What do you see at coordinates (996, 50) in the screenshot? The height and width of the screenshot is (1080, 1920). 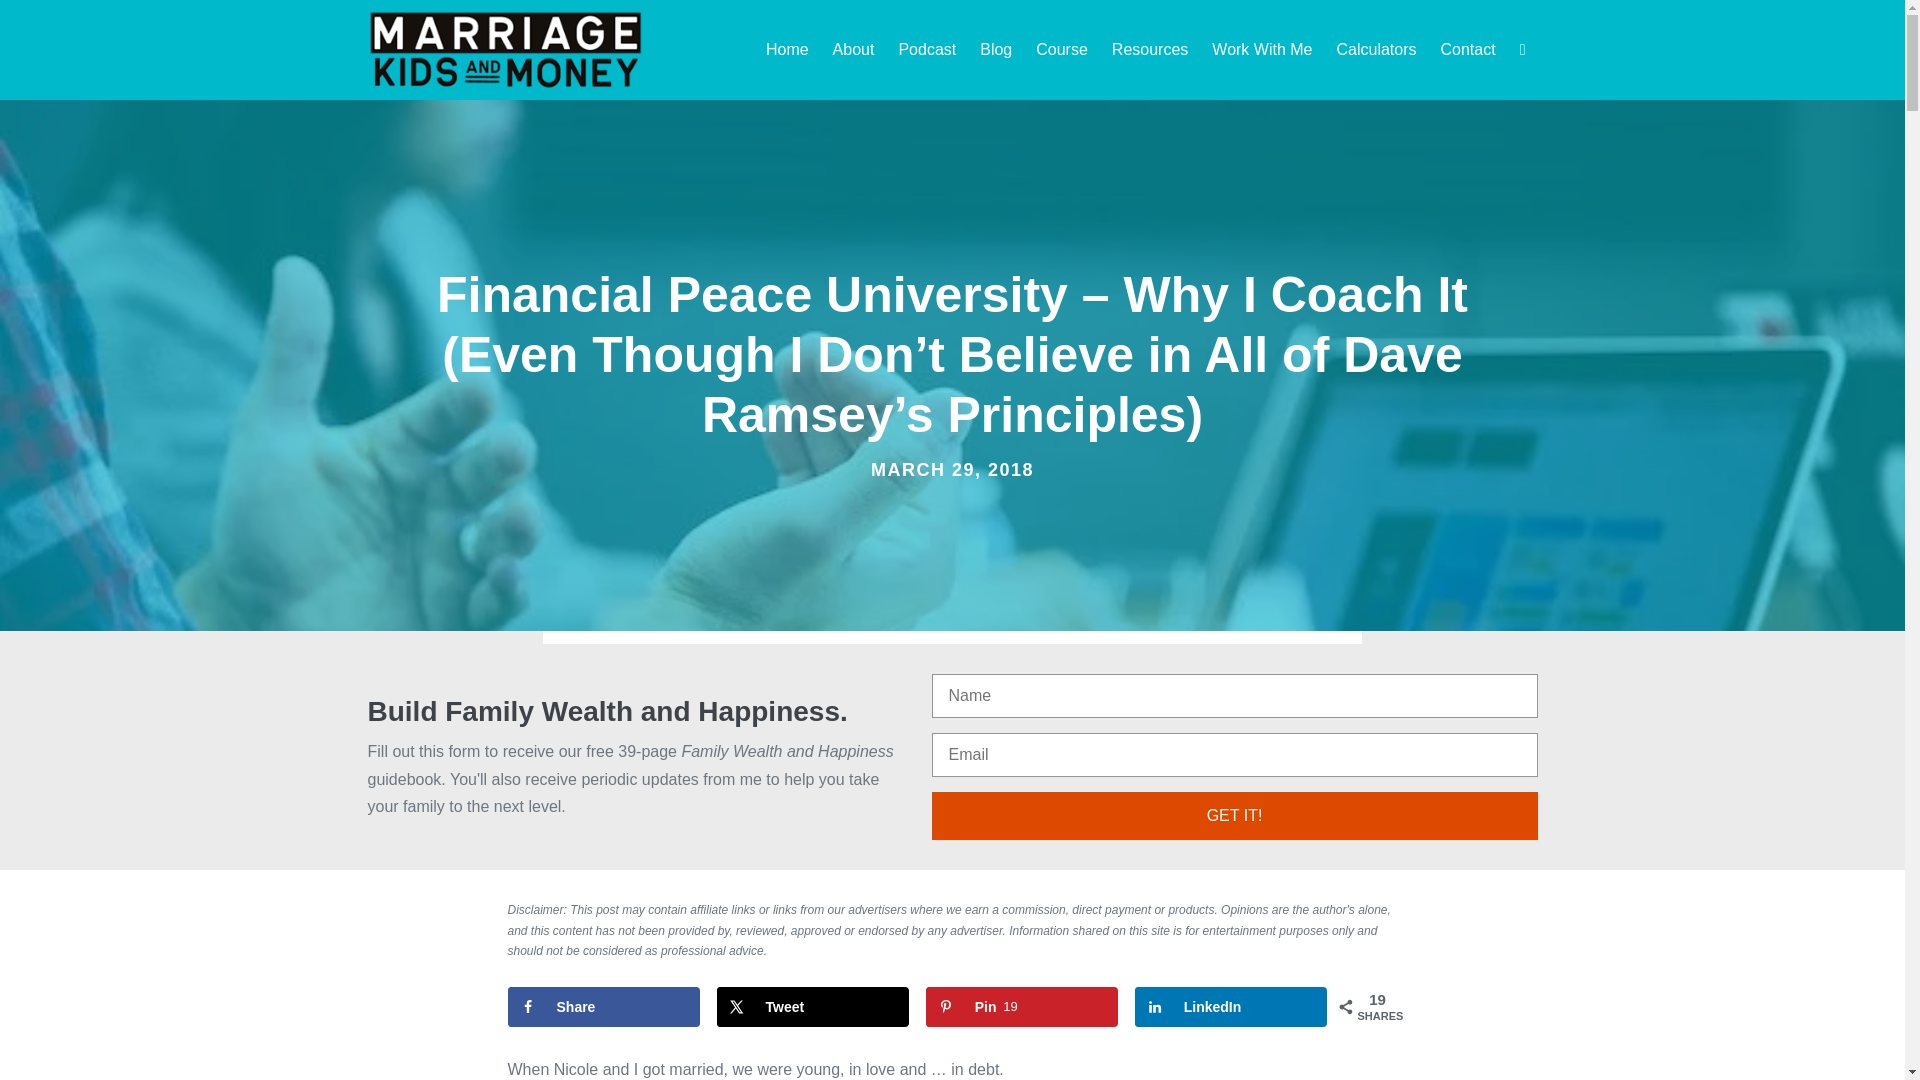 I see `Blog` at bounding box center [996, 50].